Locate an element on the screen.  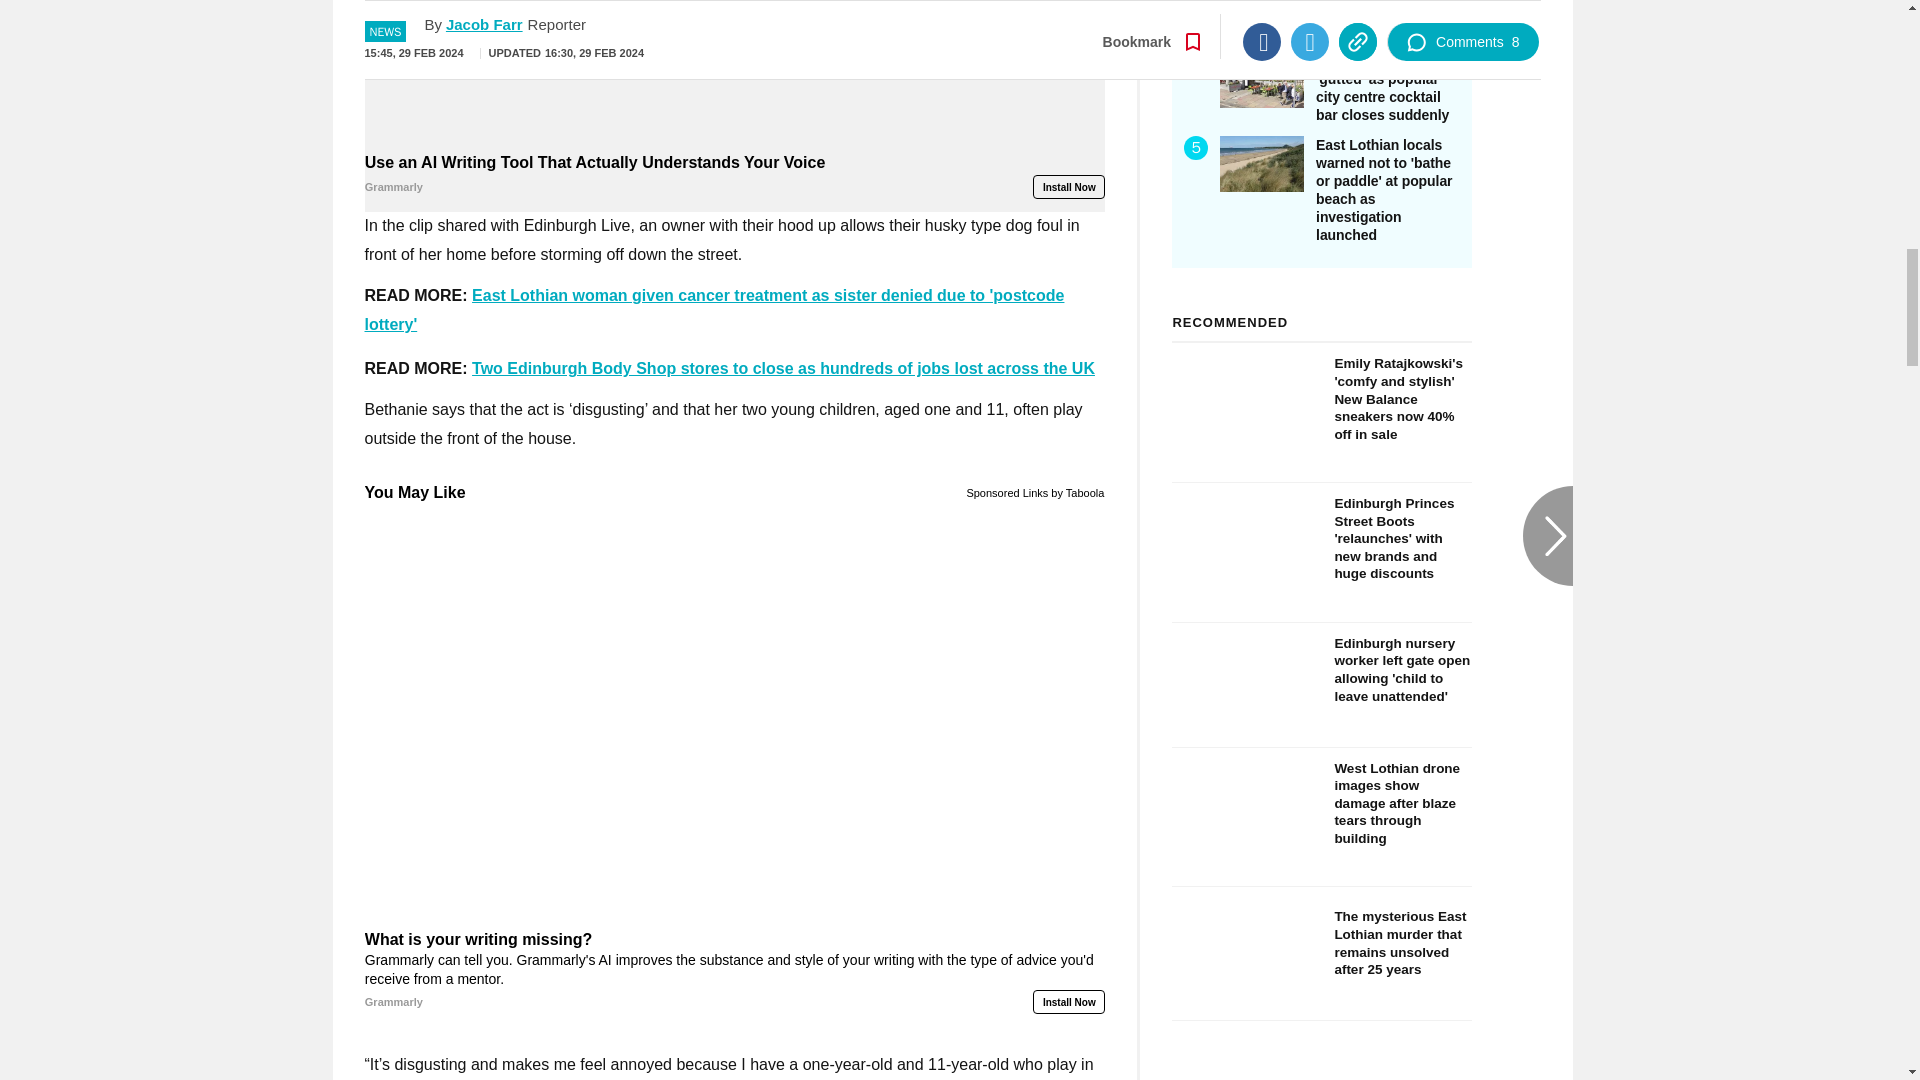
Use an AI Writing Tool That Actually Understands Your Voice is located at coordinates (734, 74).